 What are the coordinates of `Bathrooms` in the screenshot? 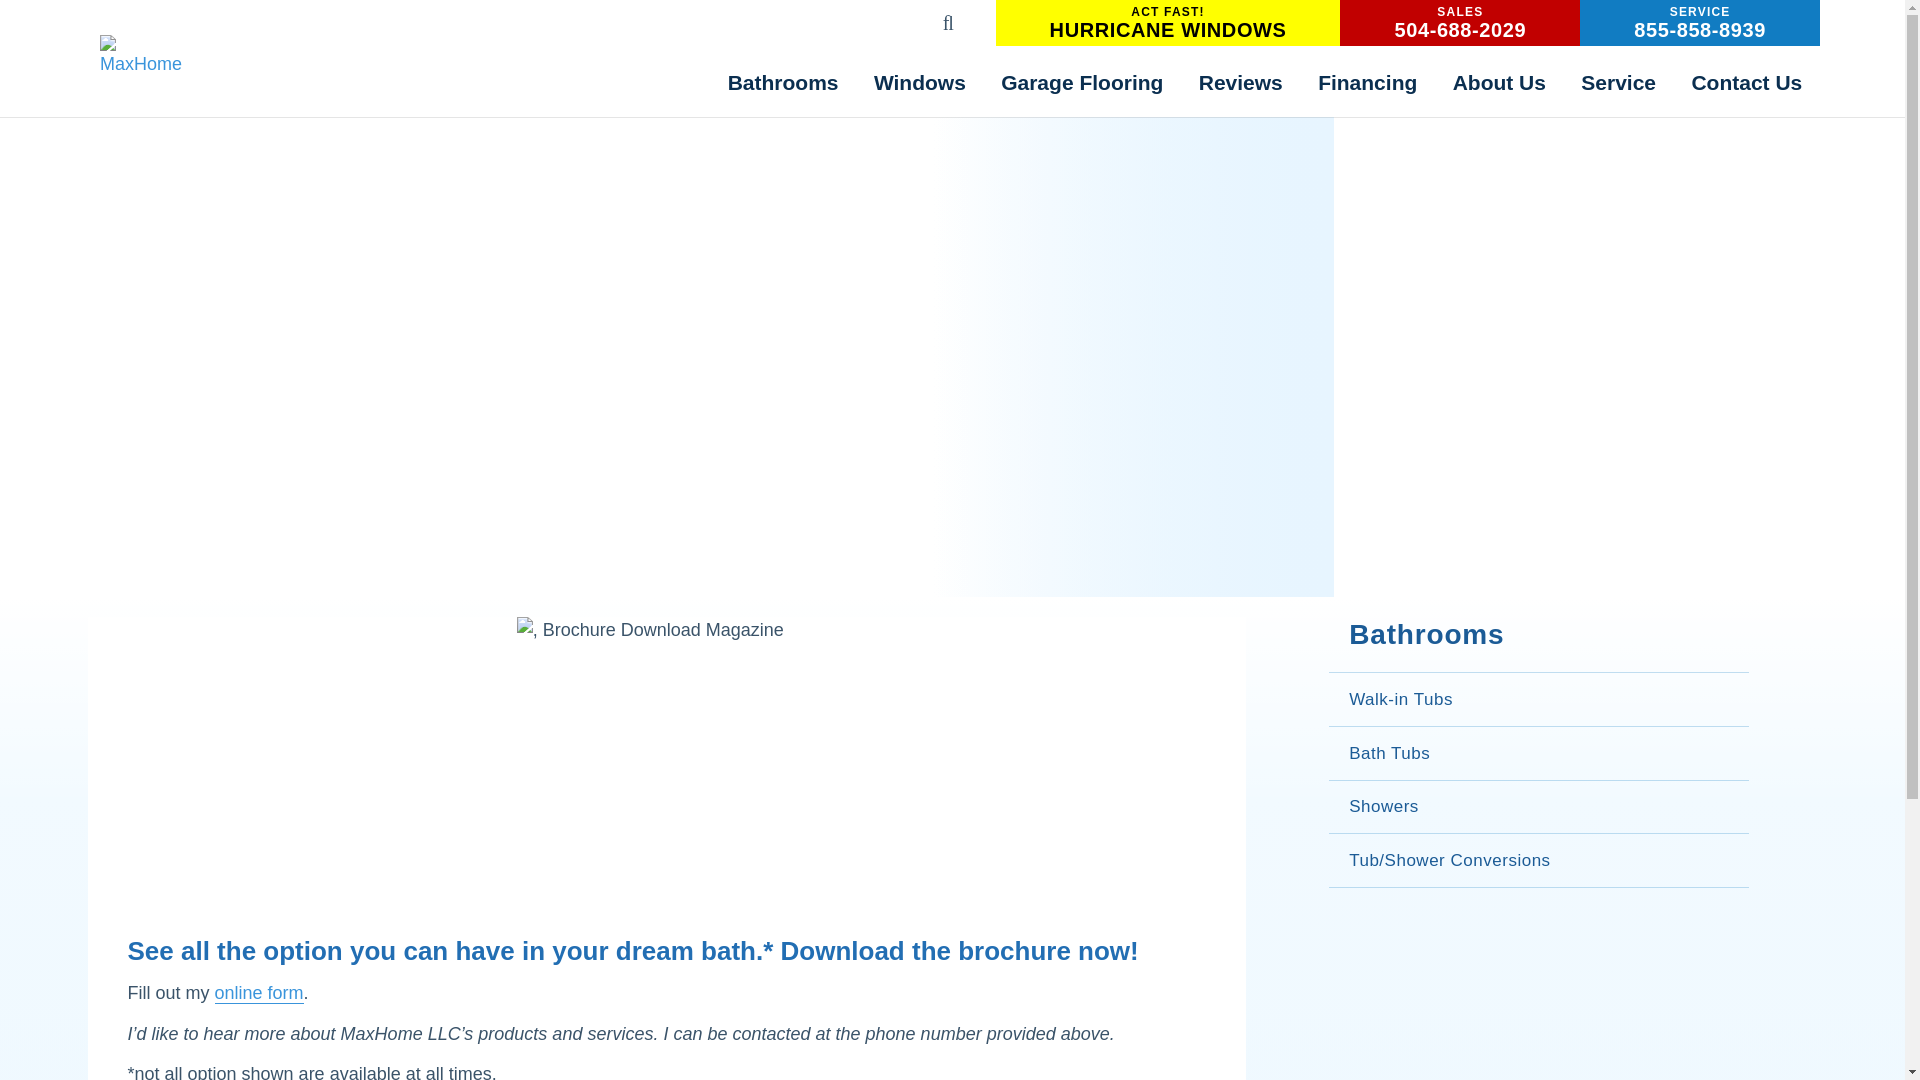 It's located at (1168, 23).